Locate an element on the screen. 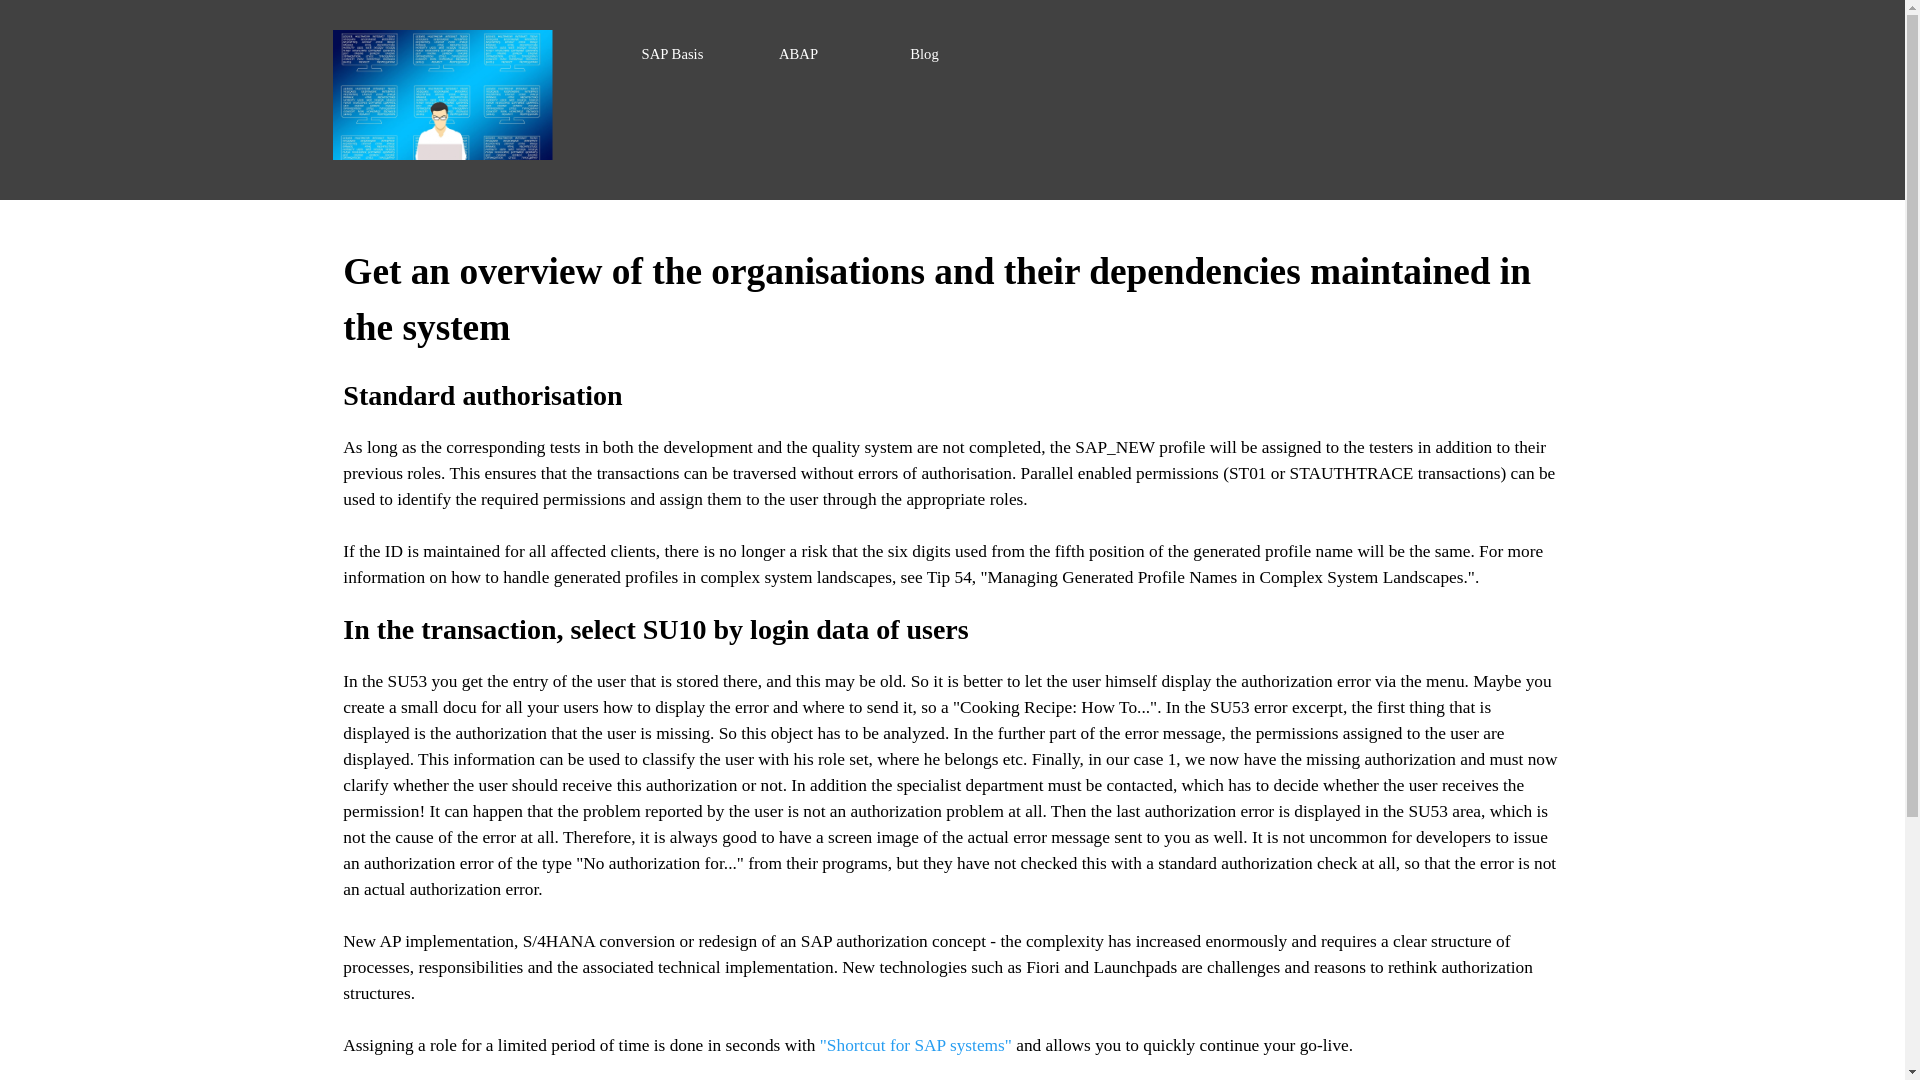  "Shortcut for SAP systems" is located at coordinates (915, 1045).